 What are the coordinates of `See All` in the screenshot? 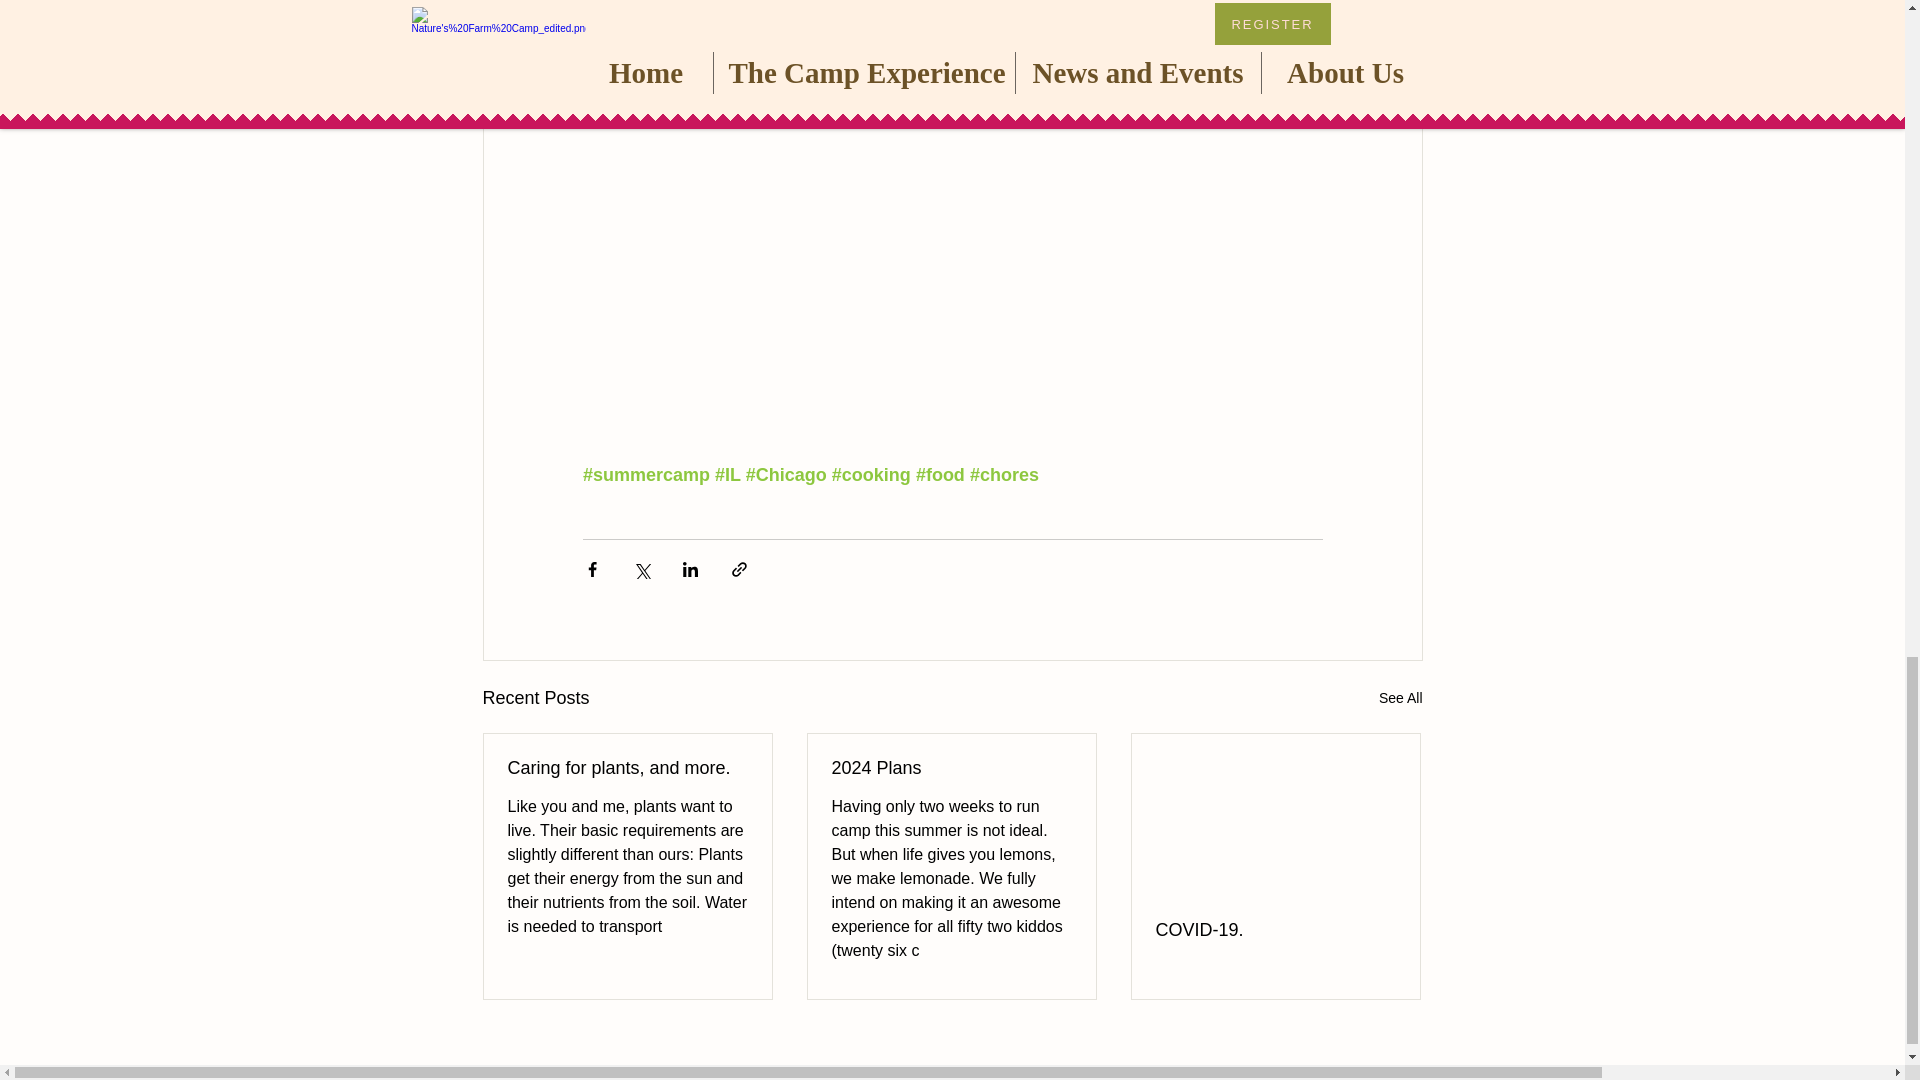 It's located at (1400, 698).